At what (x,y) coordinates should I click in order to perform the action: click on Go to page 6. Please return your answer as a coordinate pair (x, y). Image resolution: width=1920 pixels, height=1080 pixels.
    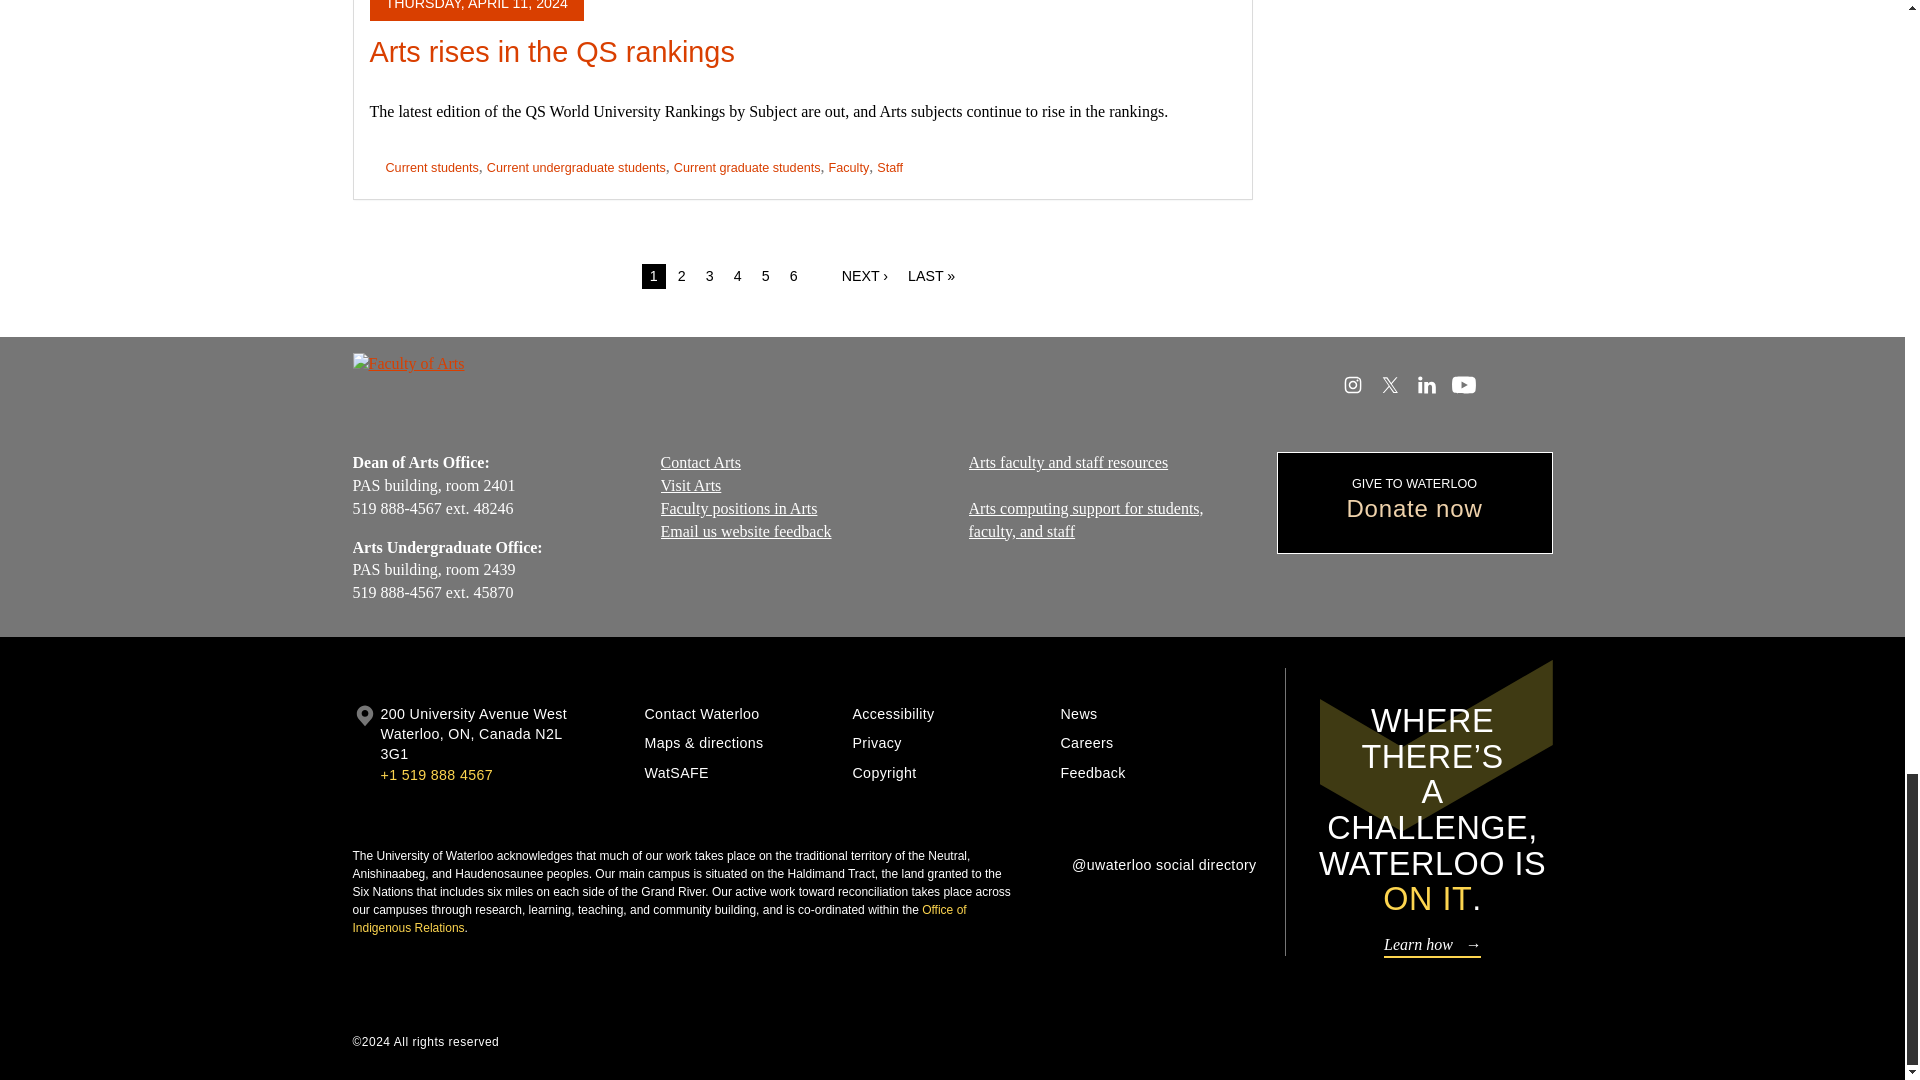
    Looking at the image, I should click on (794, 276).